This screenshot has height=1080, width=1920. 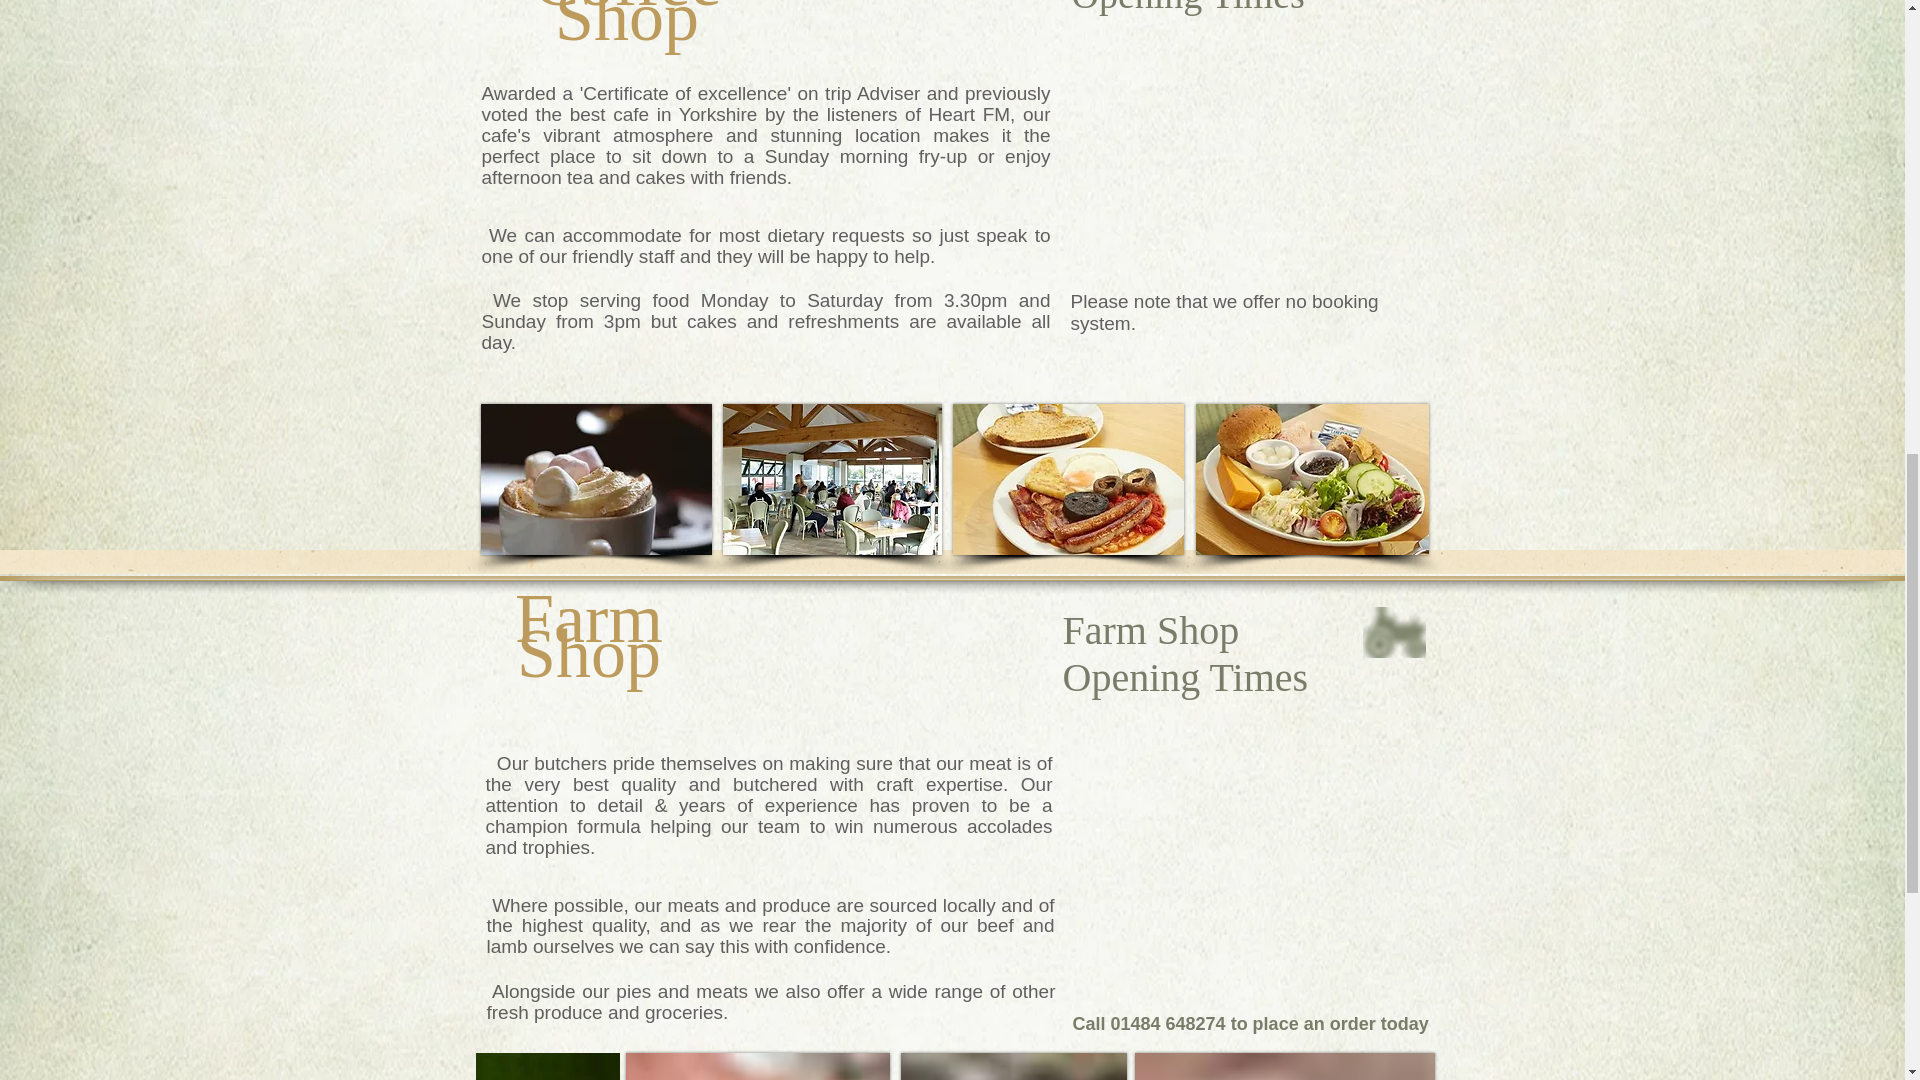 What do you see at coordinates (626, 28) in the screenshot?
I see `The Coffee Shop` at bounding box center [626, 28].